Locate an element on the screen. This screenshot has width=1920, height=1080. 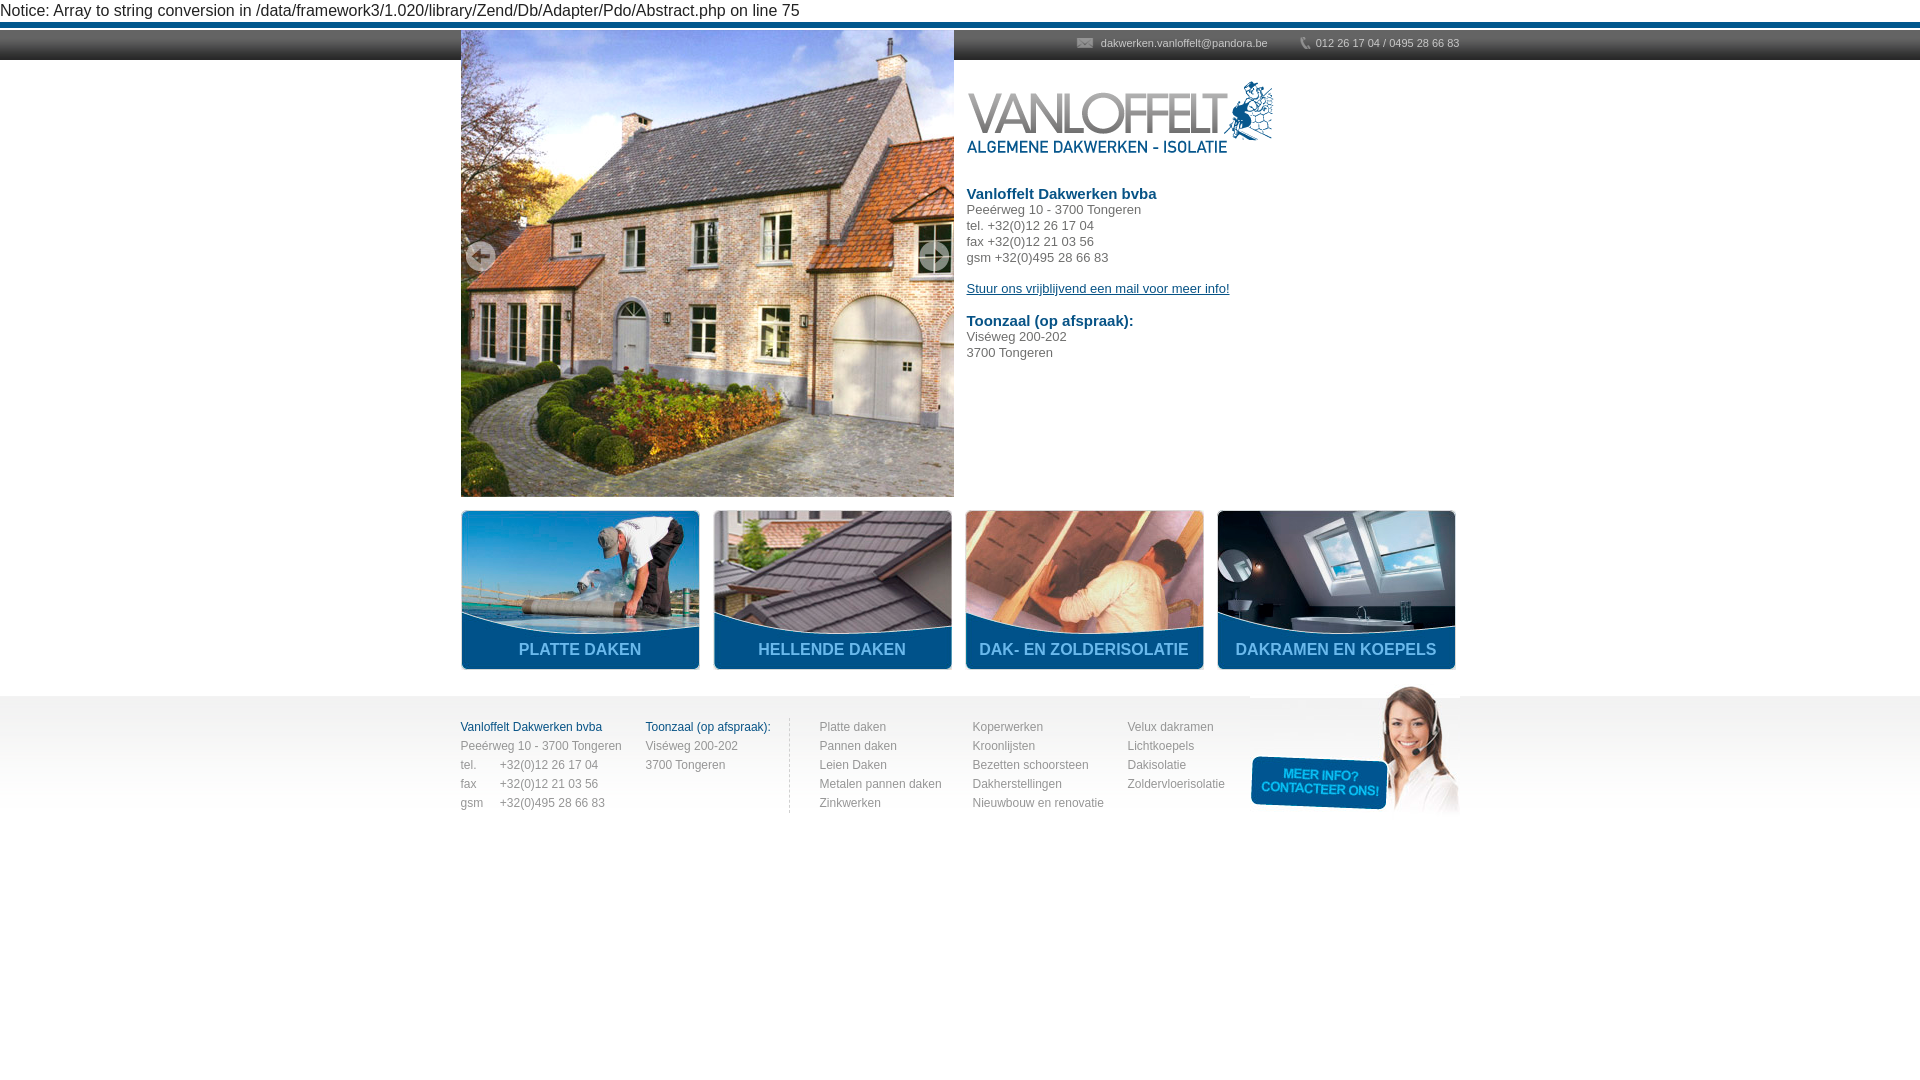
Stuur ons vrijblijvend een mail voor meer info! is located at coordinates (1098, 288).